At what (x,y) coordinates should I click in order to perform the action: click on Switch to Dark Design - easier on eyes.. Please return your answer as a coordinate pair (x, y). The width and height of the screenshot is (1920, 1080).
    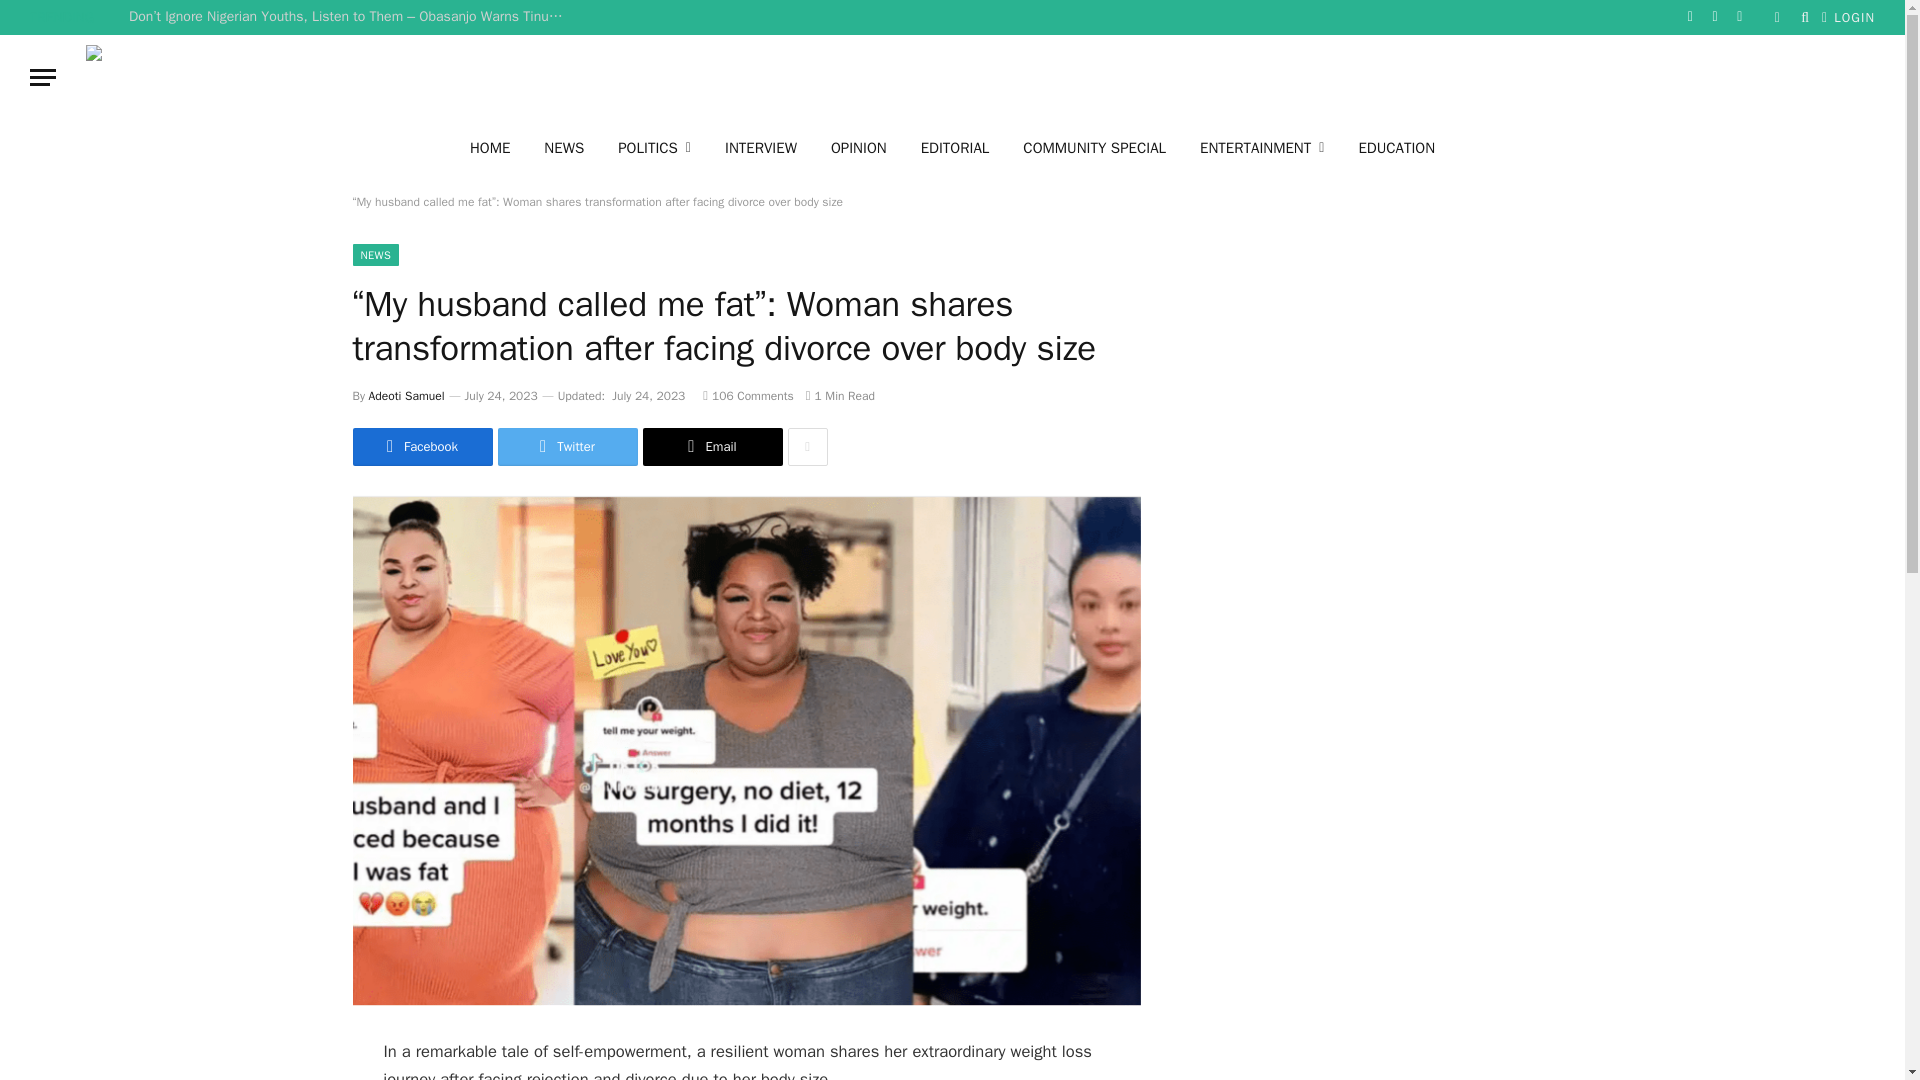
    Looking at the image, I should click on (1776, 16).